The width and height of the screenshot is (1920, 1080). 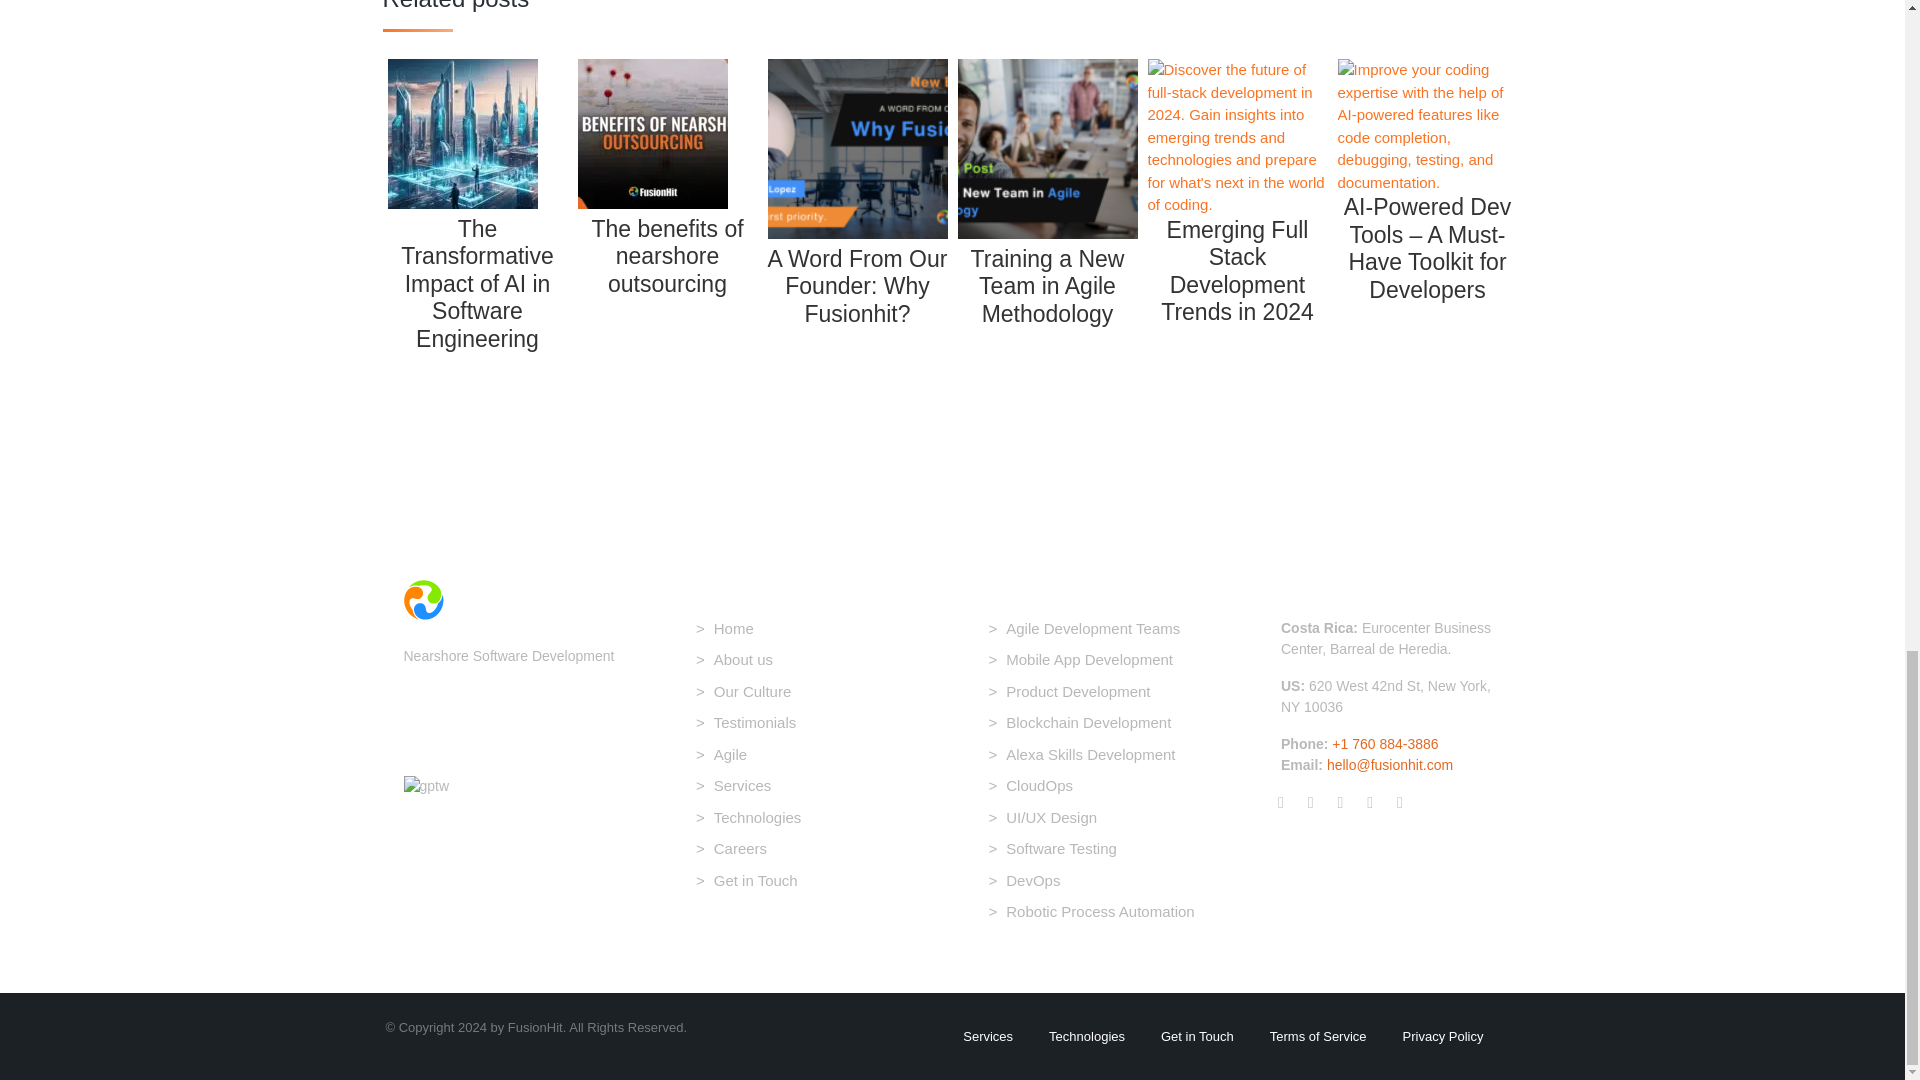 What do you see at coordinates (1238, 138) in the screenshot?
I see `Emerging Full Stack Development Trends in 2024 6` at bounding box center [1238, 138].